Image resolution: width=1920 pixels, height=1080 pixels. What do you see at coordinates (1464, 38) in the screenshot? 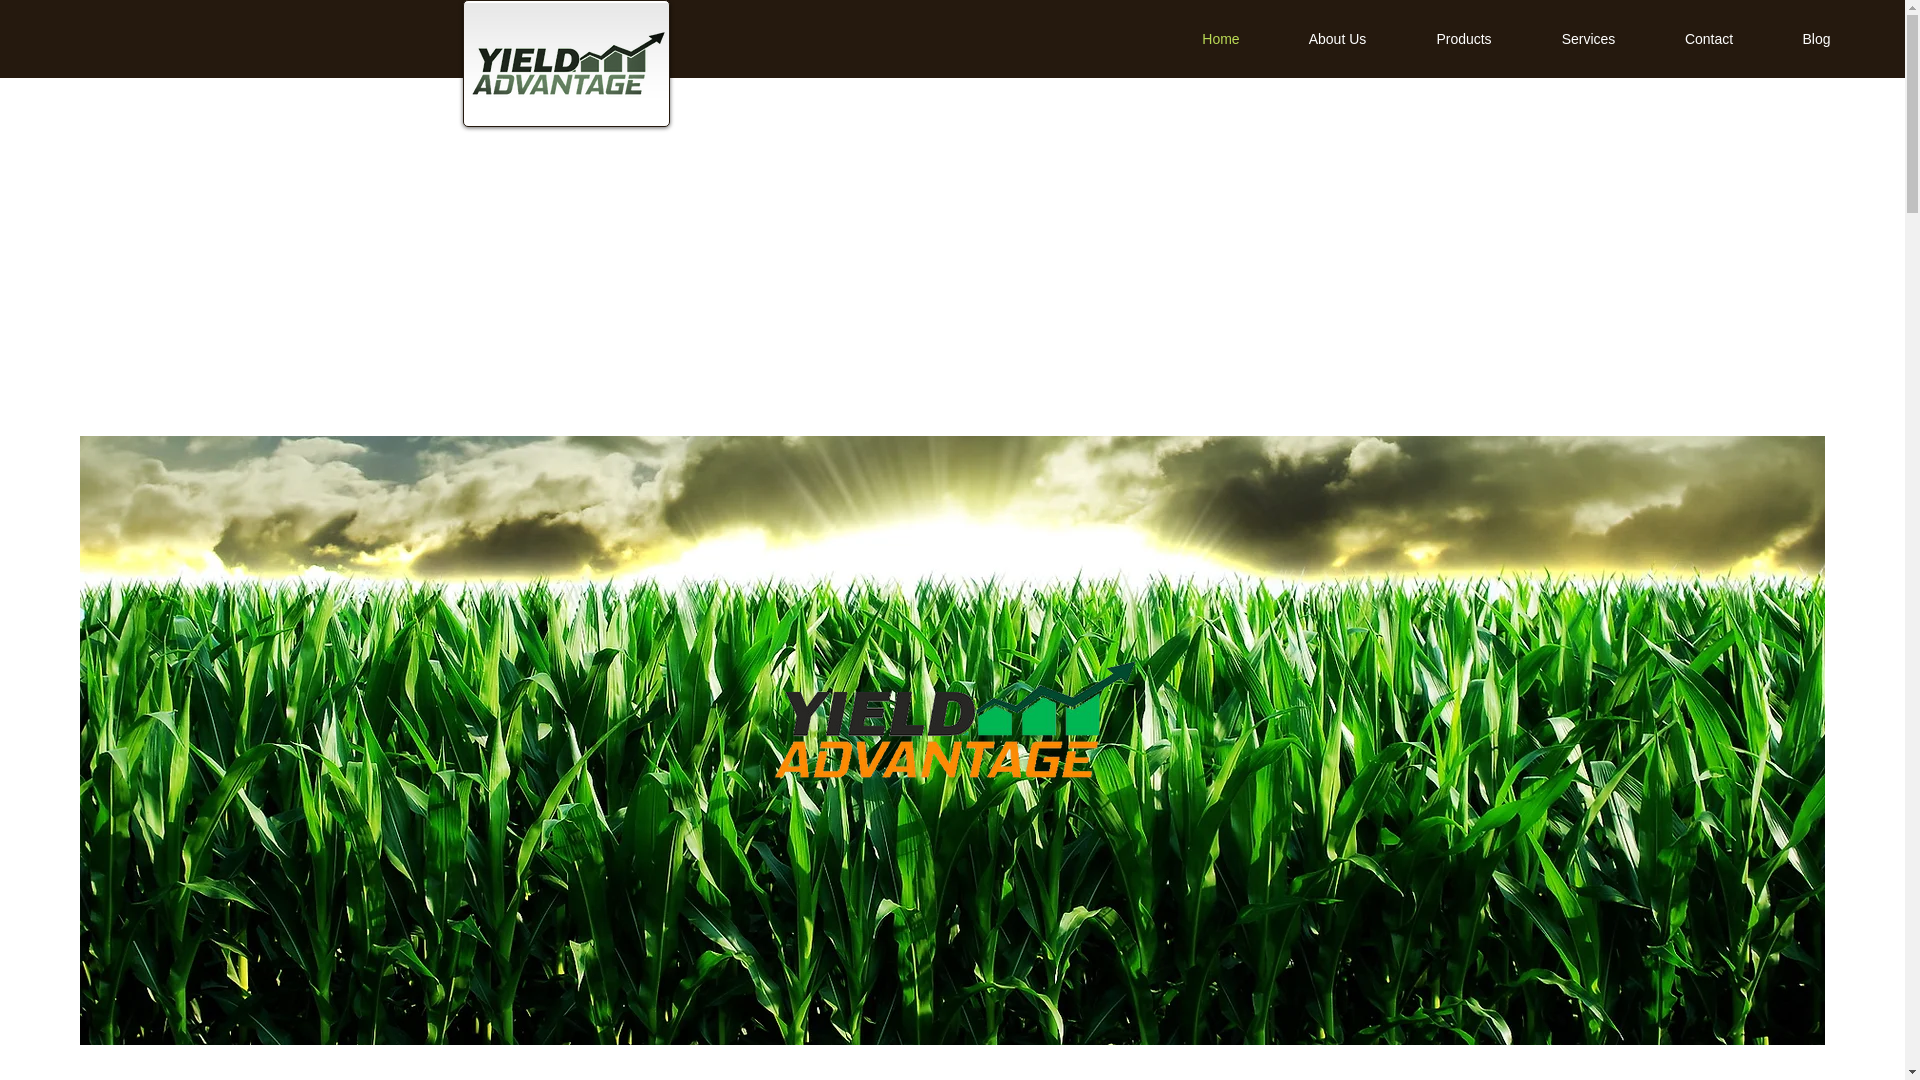
I see `Products` at bounding box center [1464, 38].